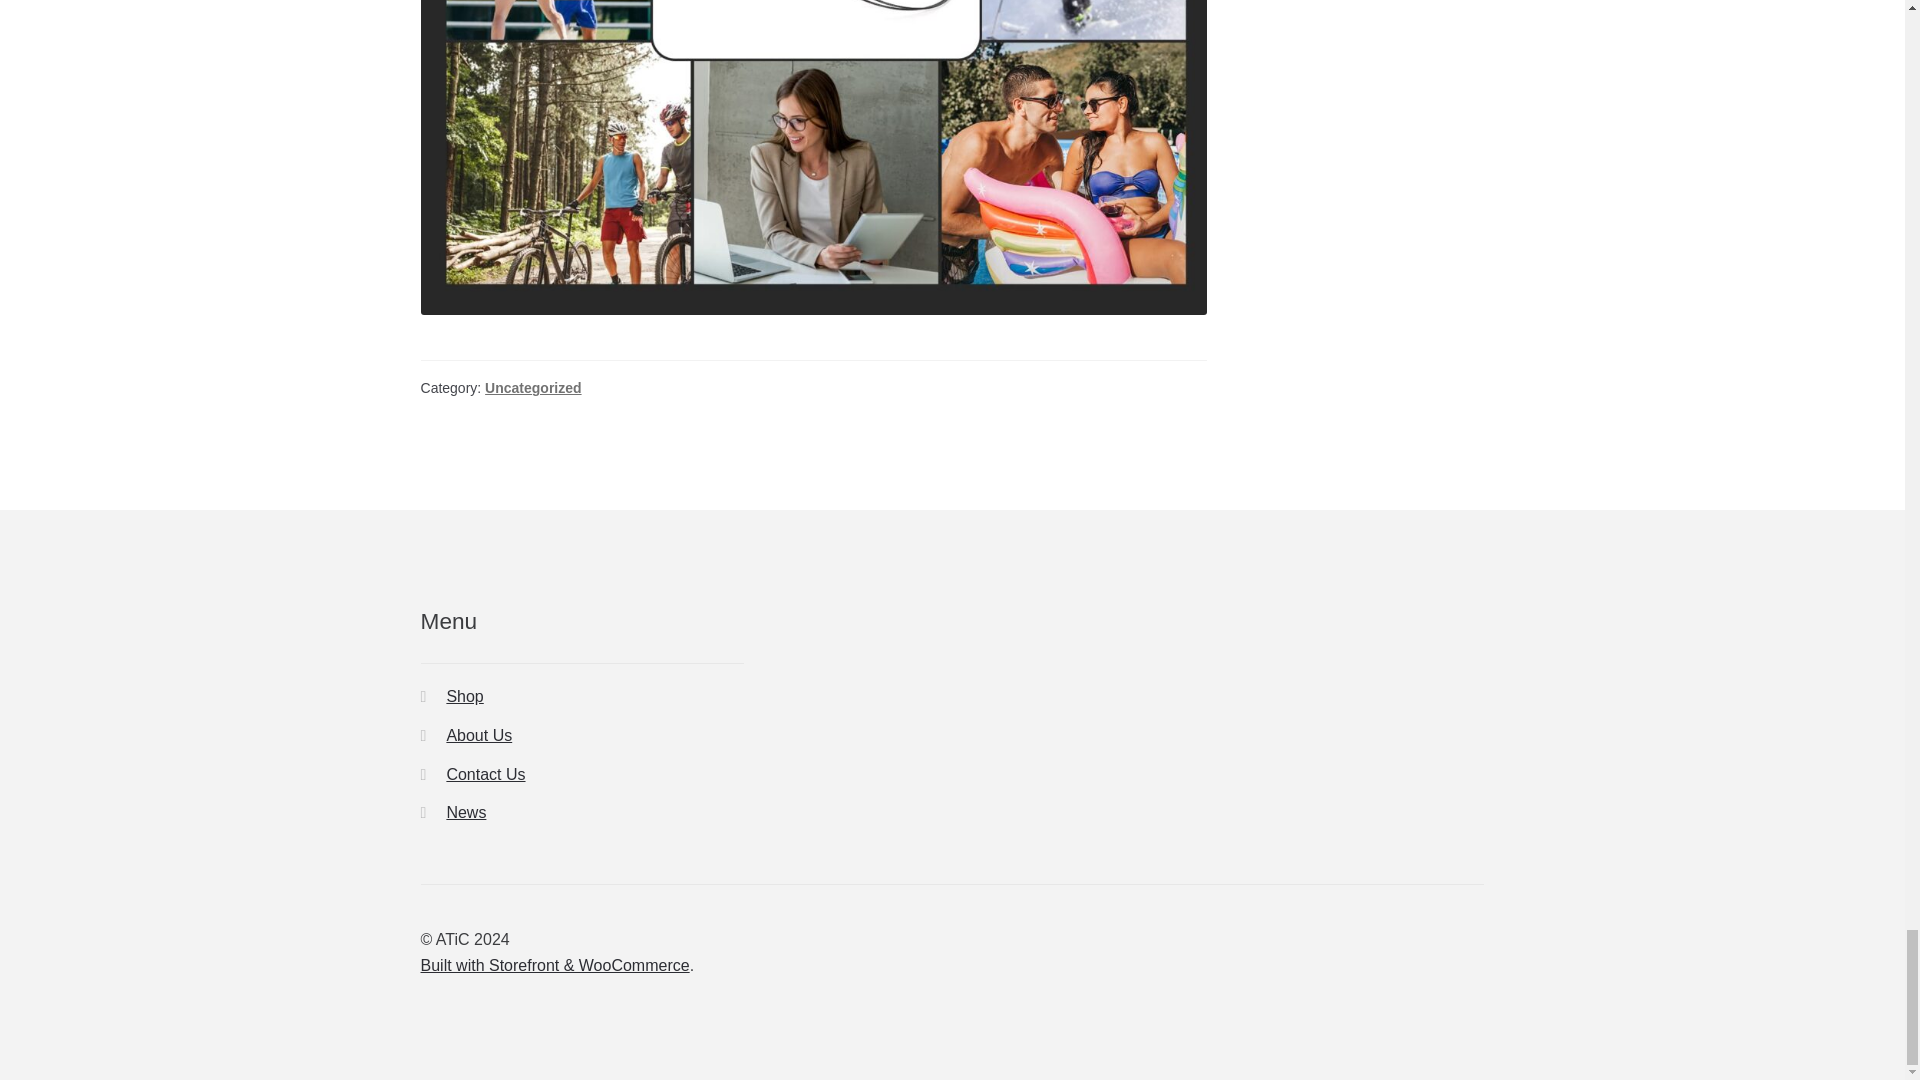  I want to click on Uncategorized, so click(533, 388).